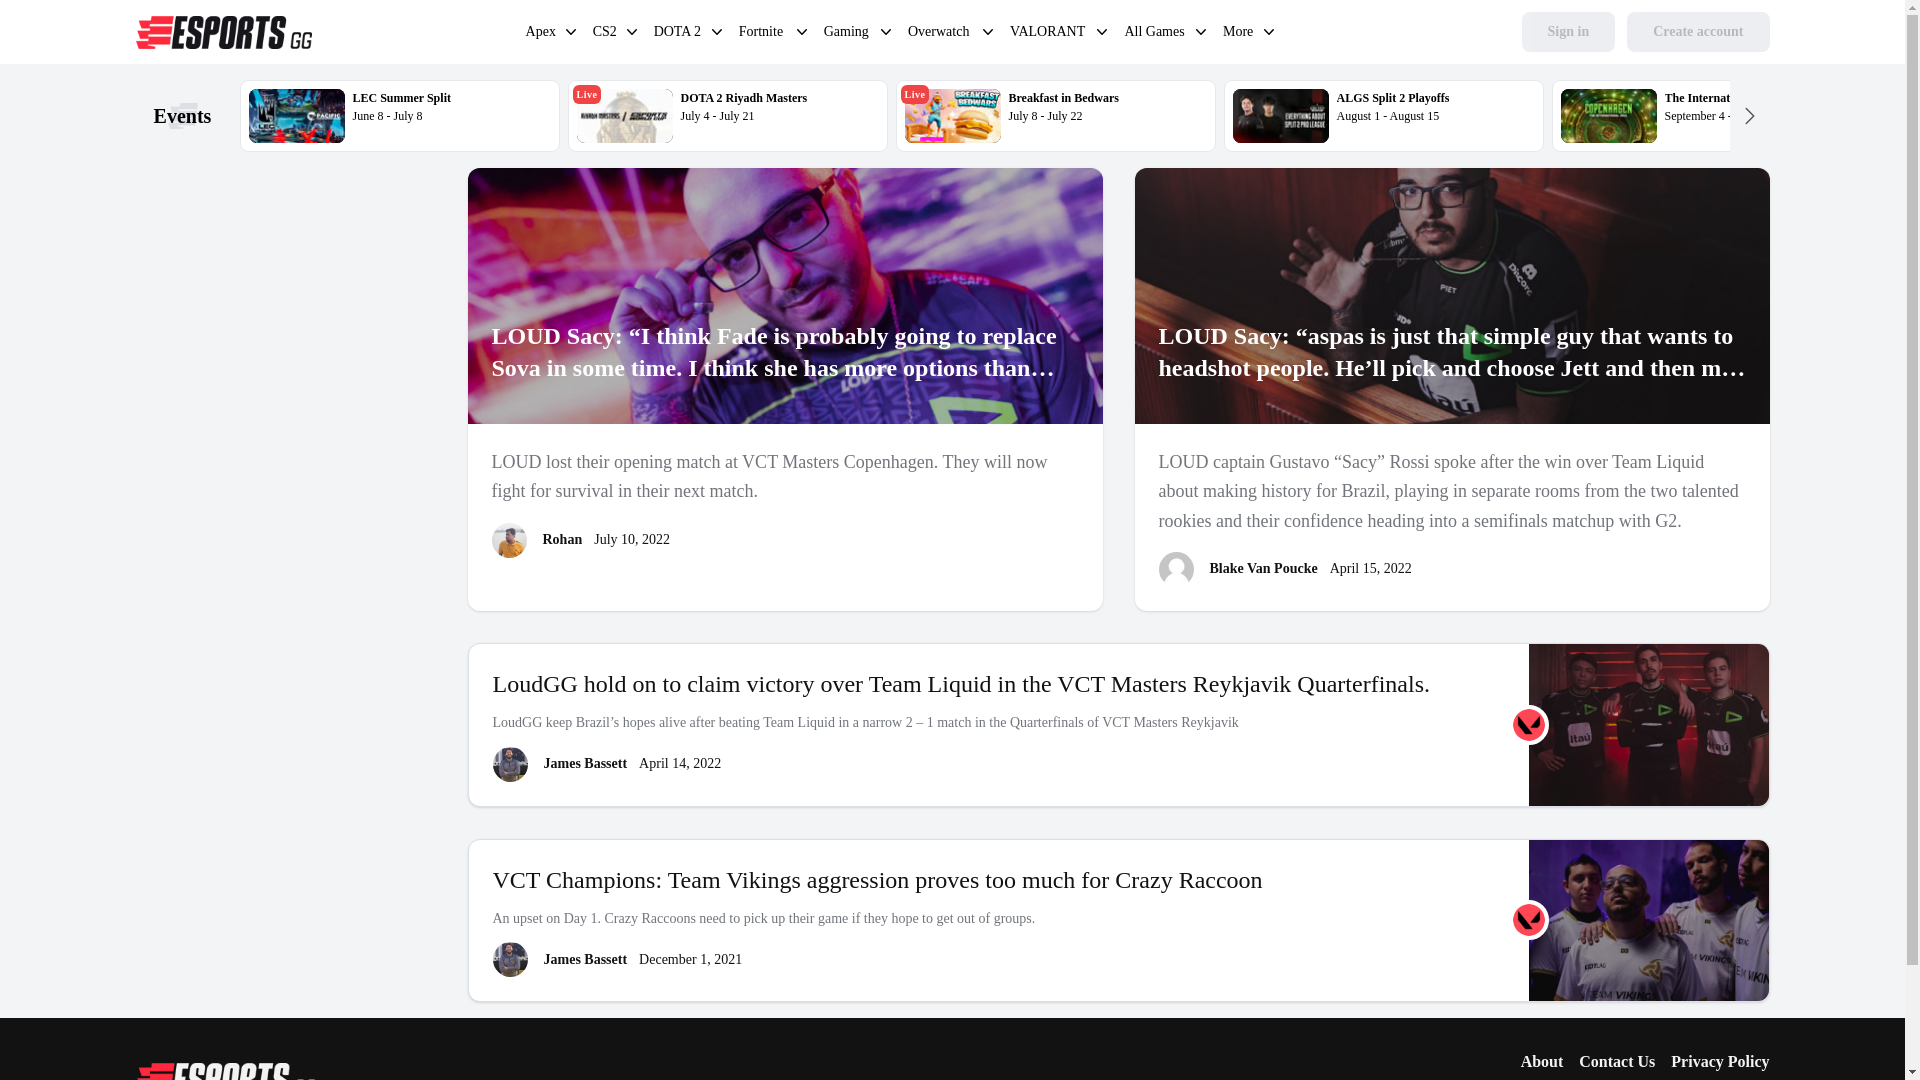 This screenshot has height=1080, width=1920. I want to click on Fortnite, so click(763, 34).